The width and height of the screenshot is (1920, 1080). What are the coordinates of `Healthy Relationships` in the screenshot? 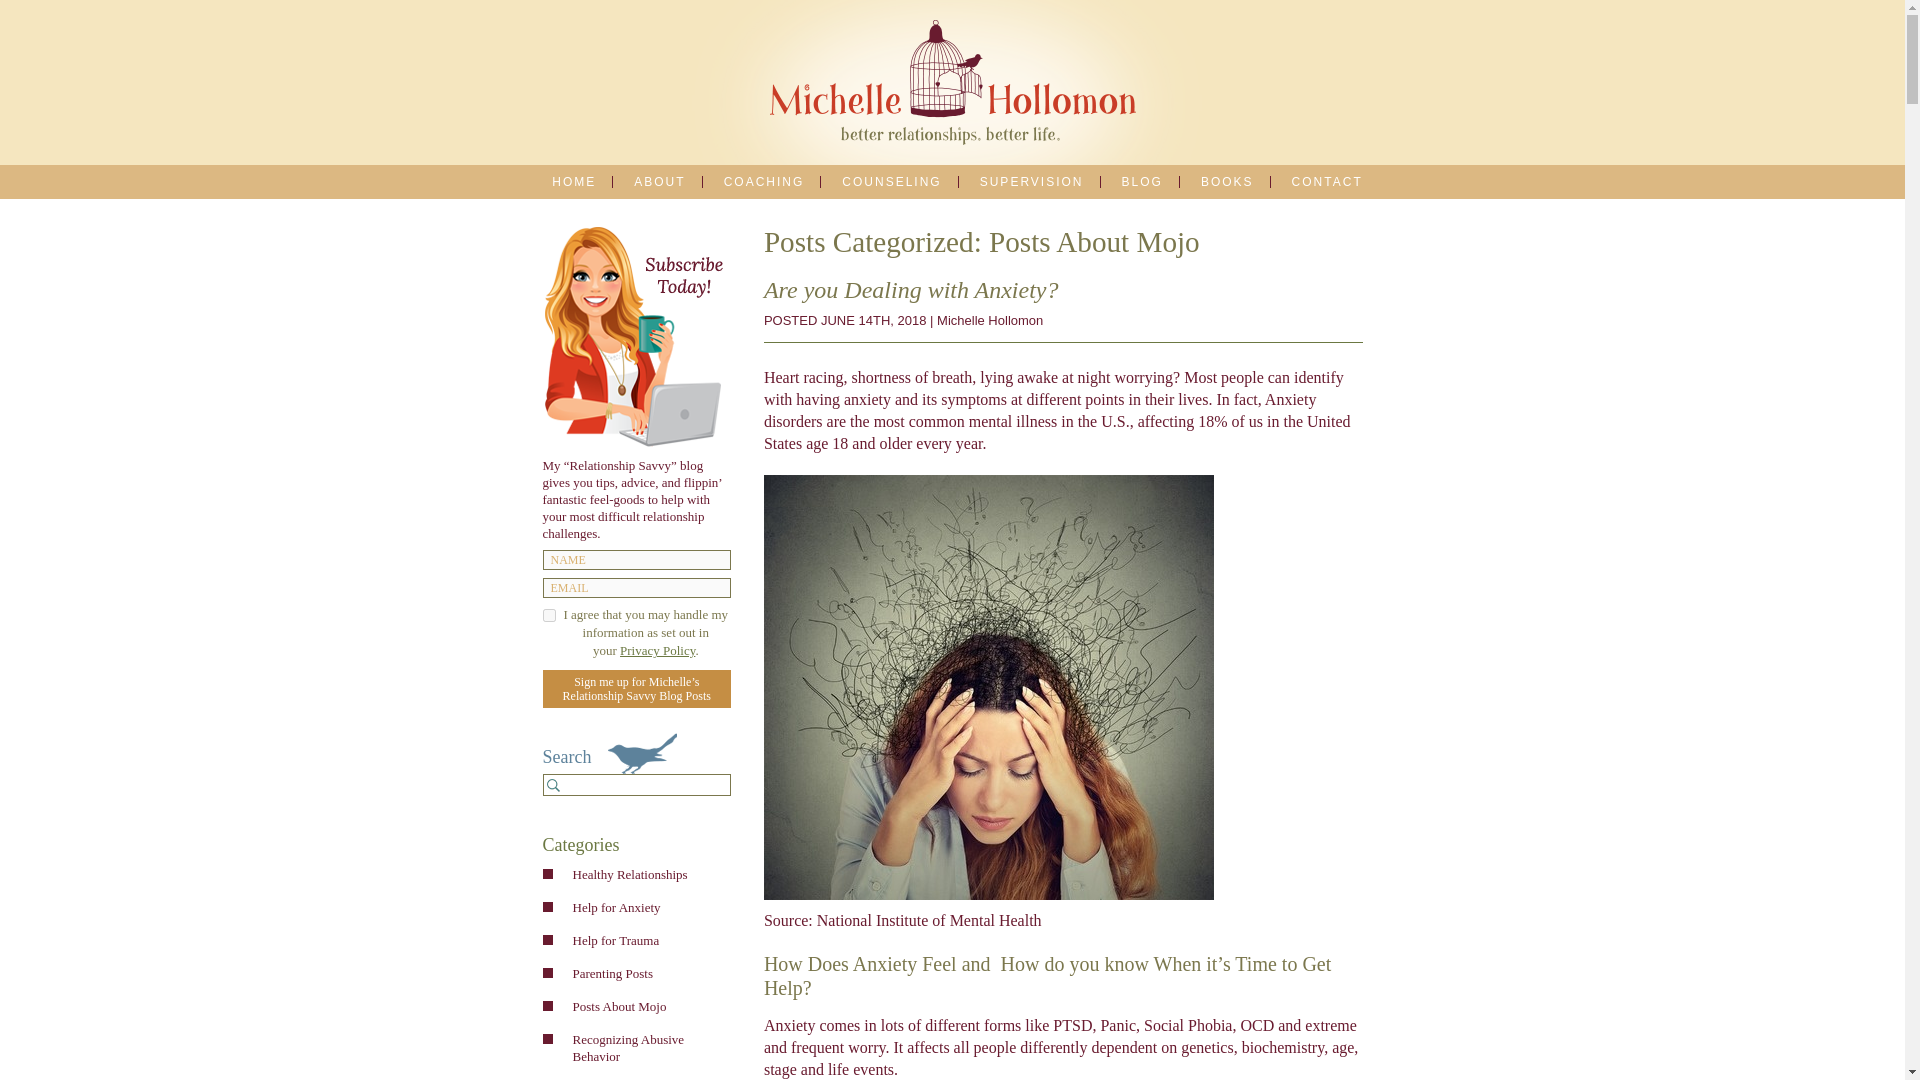 It's located at (646, 874).